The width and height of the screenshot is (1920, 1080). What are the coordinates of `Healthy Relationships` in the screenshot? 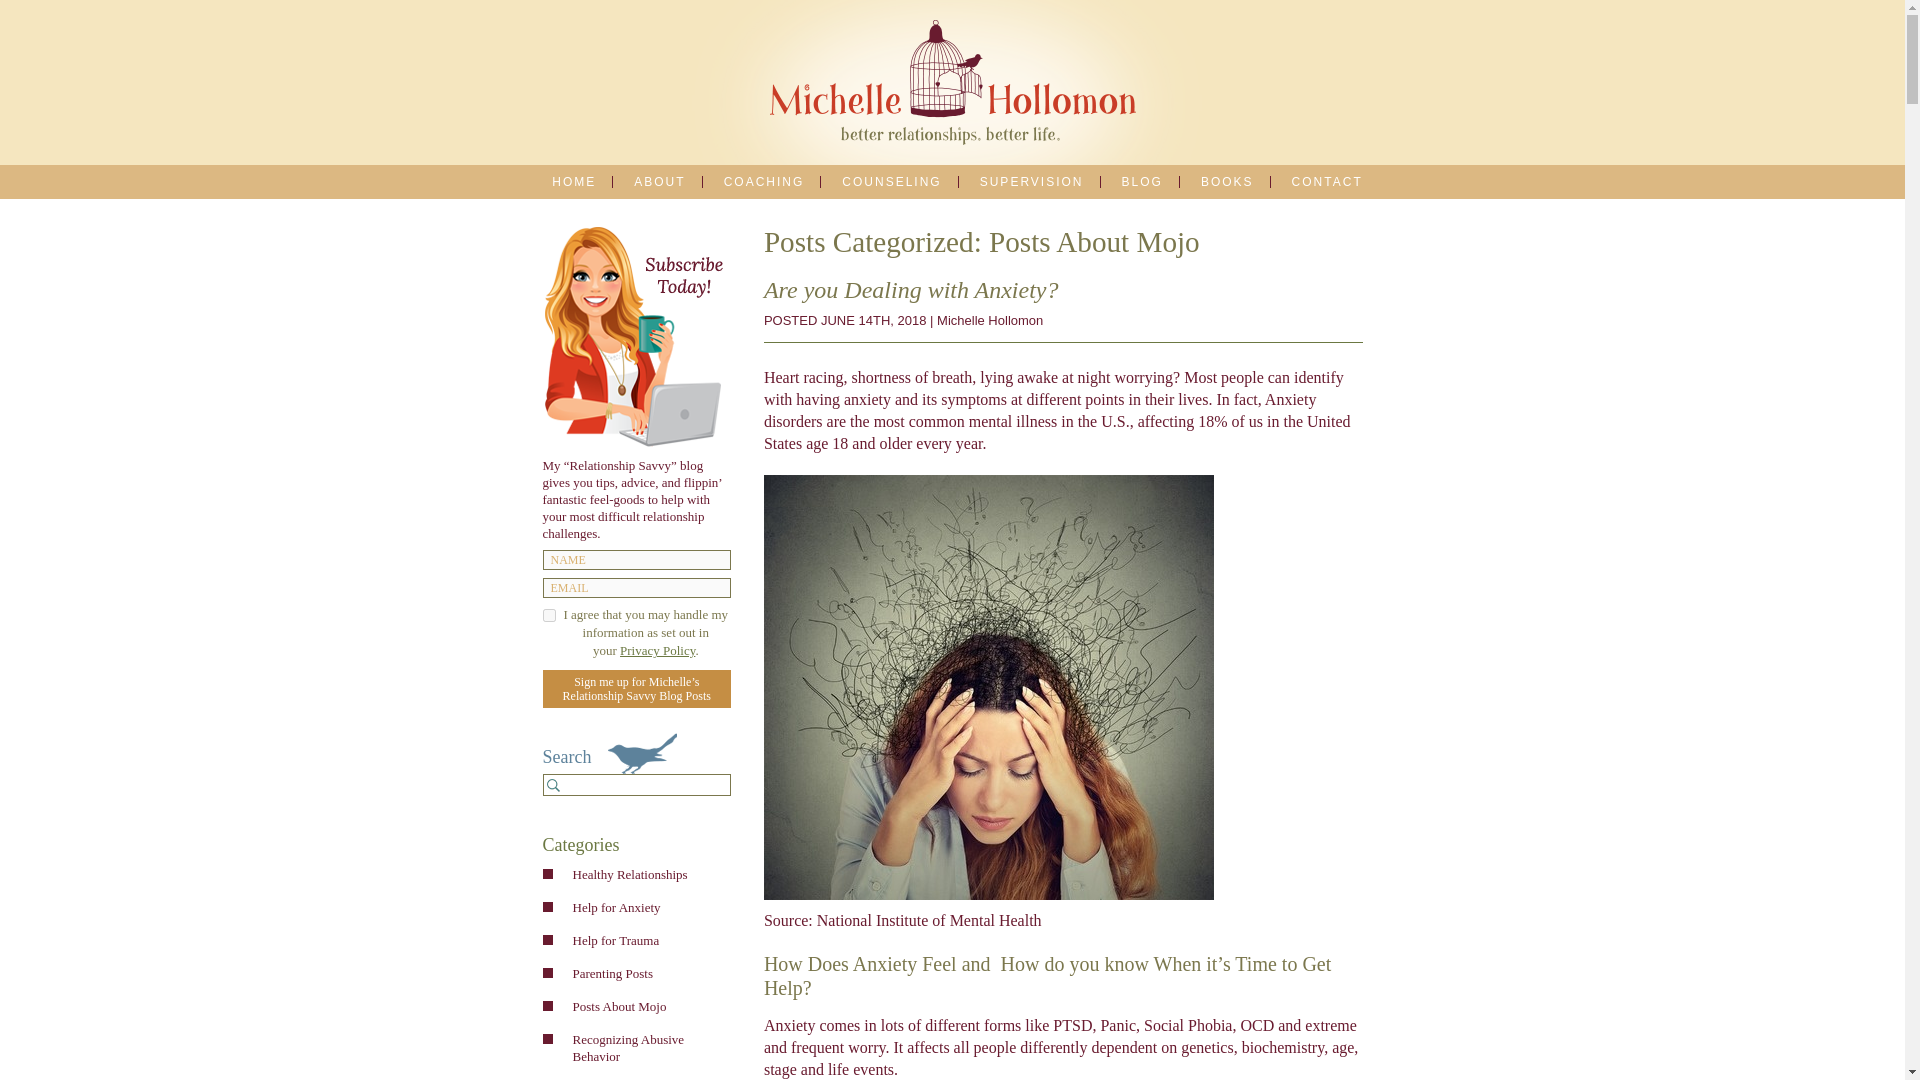 It's located at (646, 874).